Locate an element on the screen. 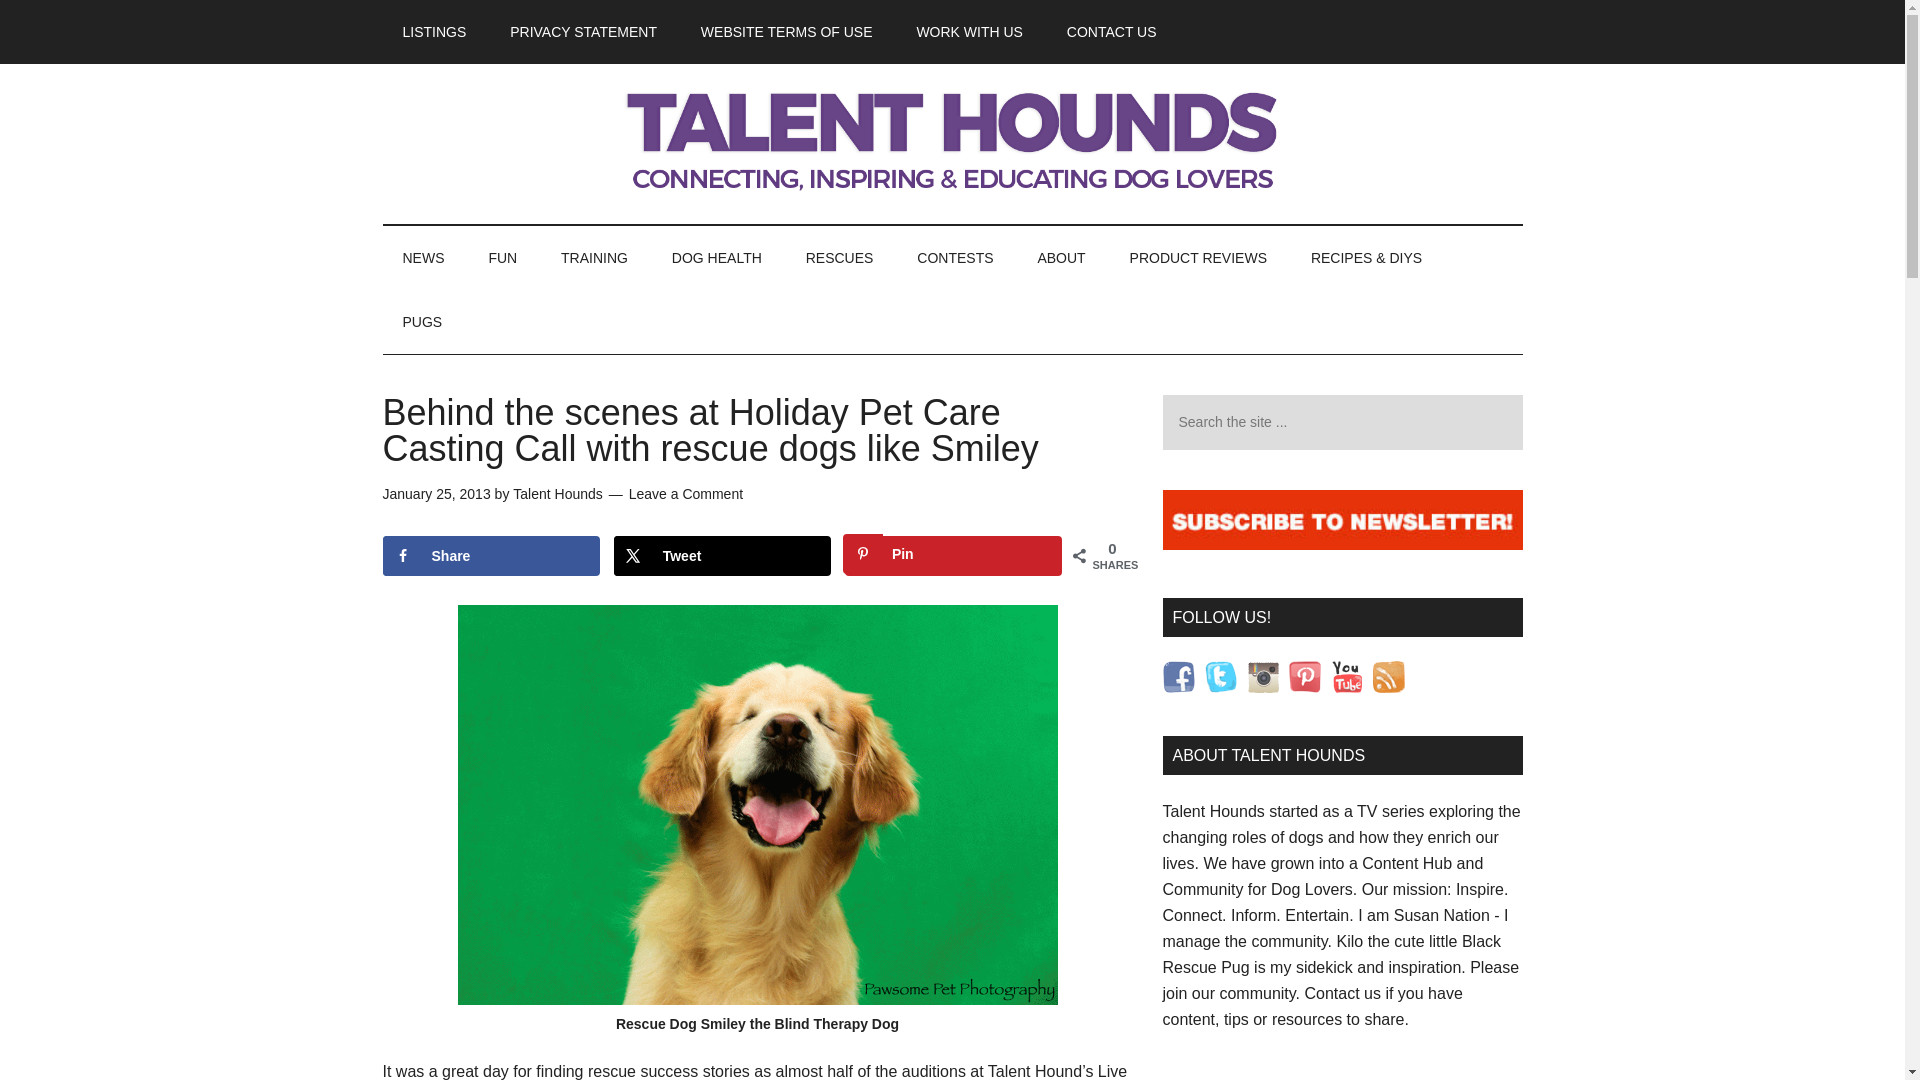 The image size is (1920, 1080). Follow Us on YouTube is located at coordinates (1346, 676).